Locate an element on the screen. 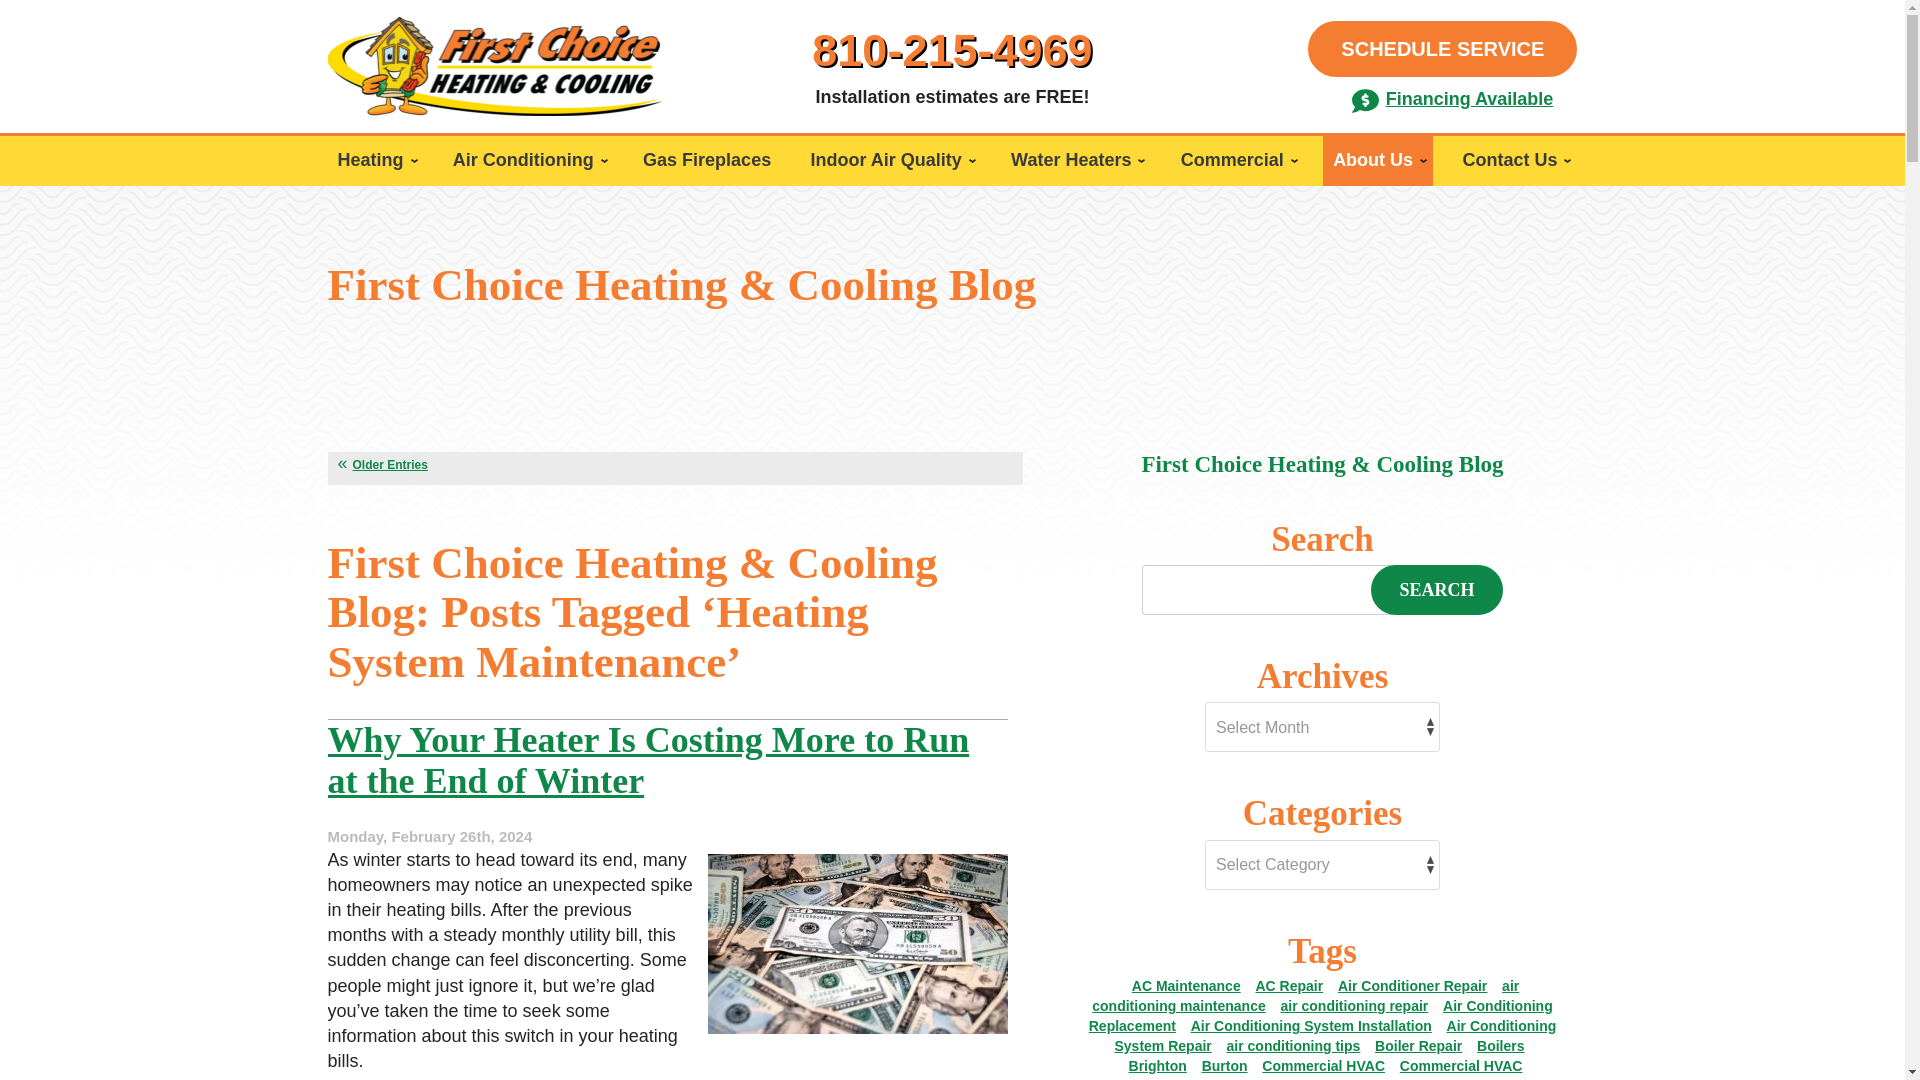 This screenshot has width=1920, height=1080. Gas Fireplaces is located at coordinates (707, 160).